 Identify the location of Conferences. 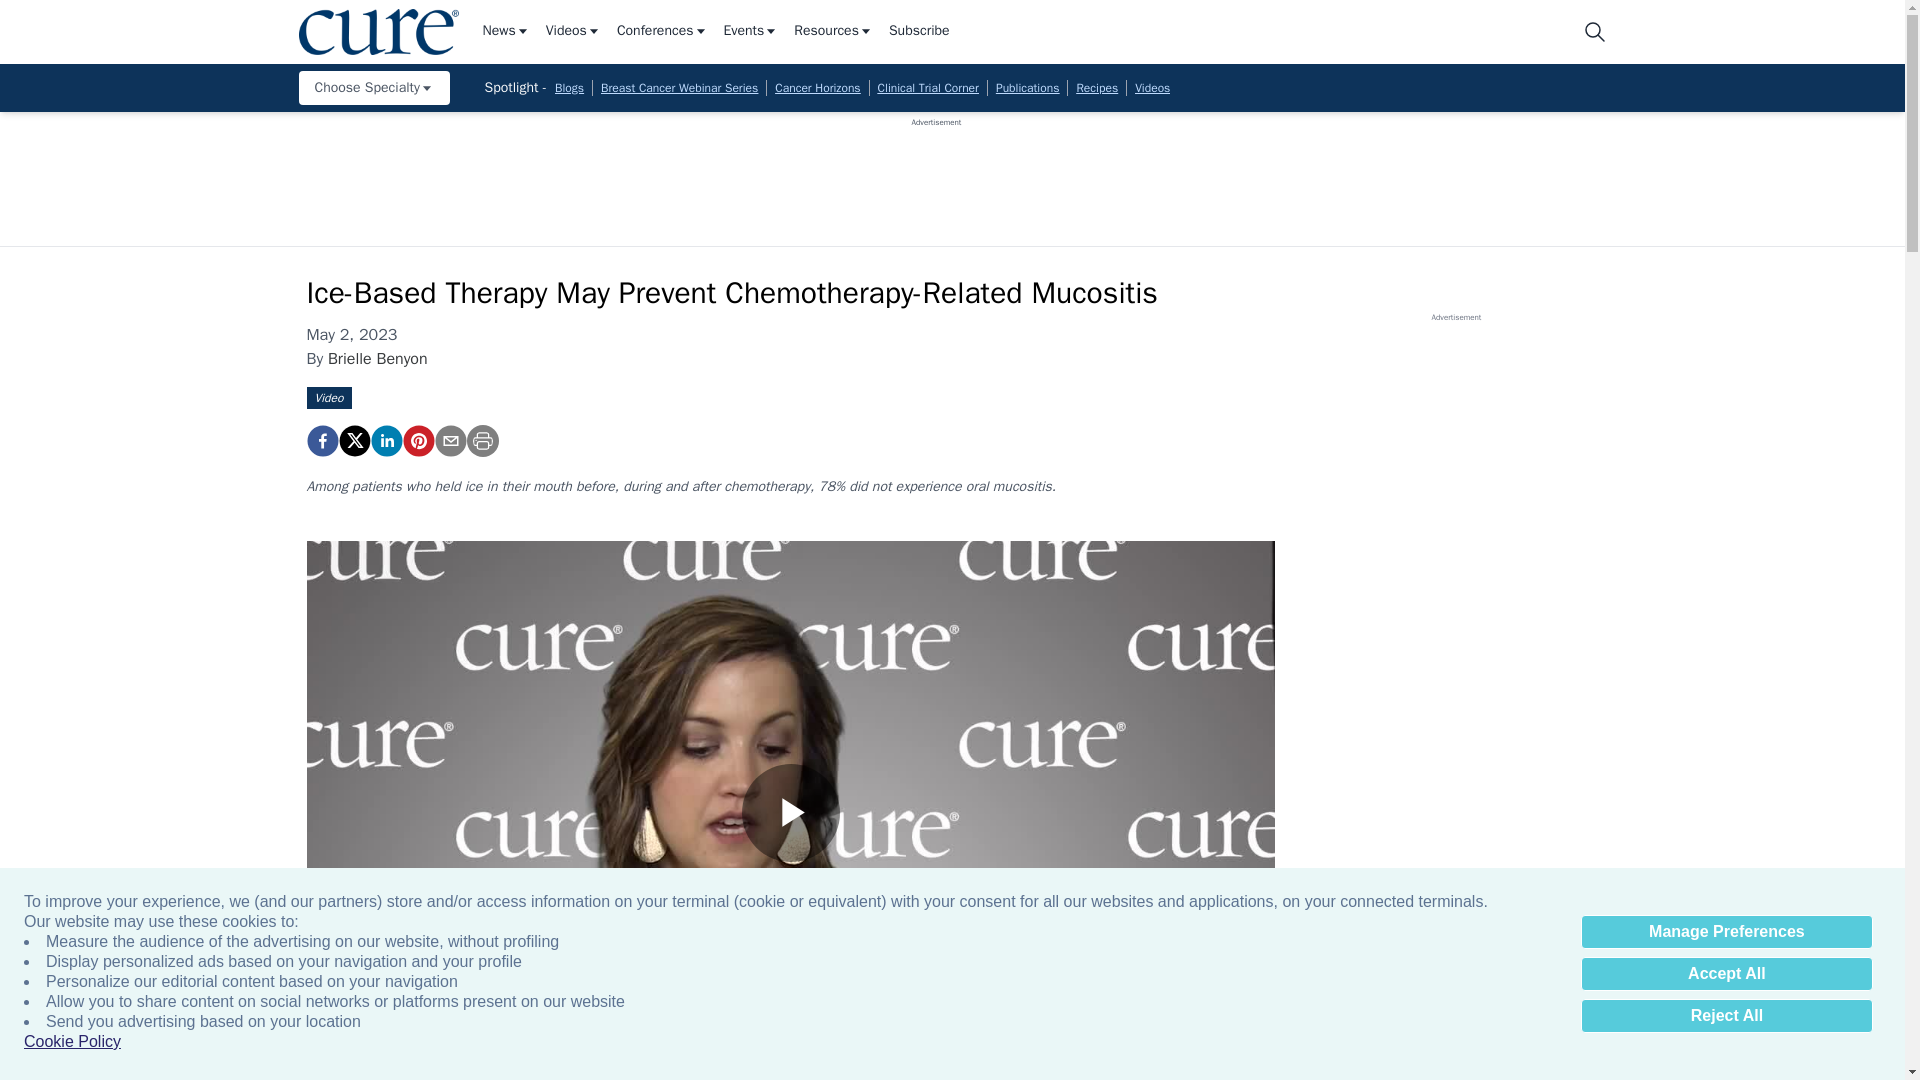
(662, 32).